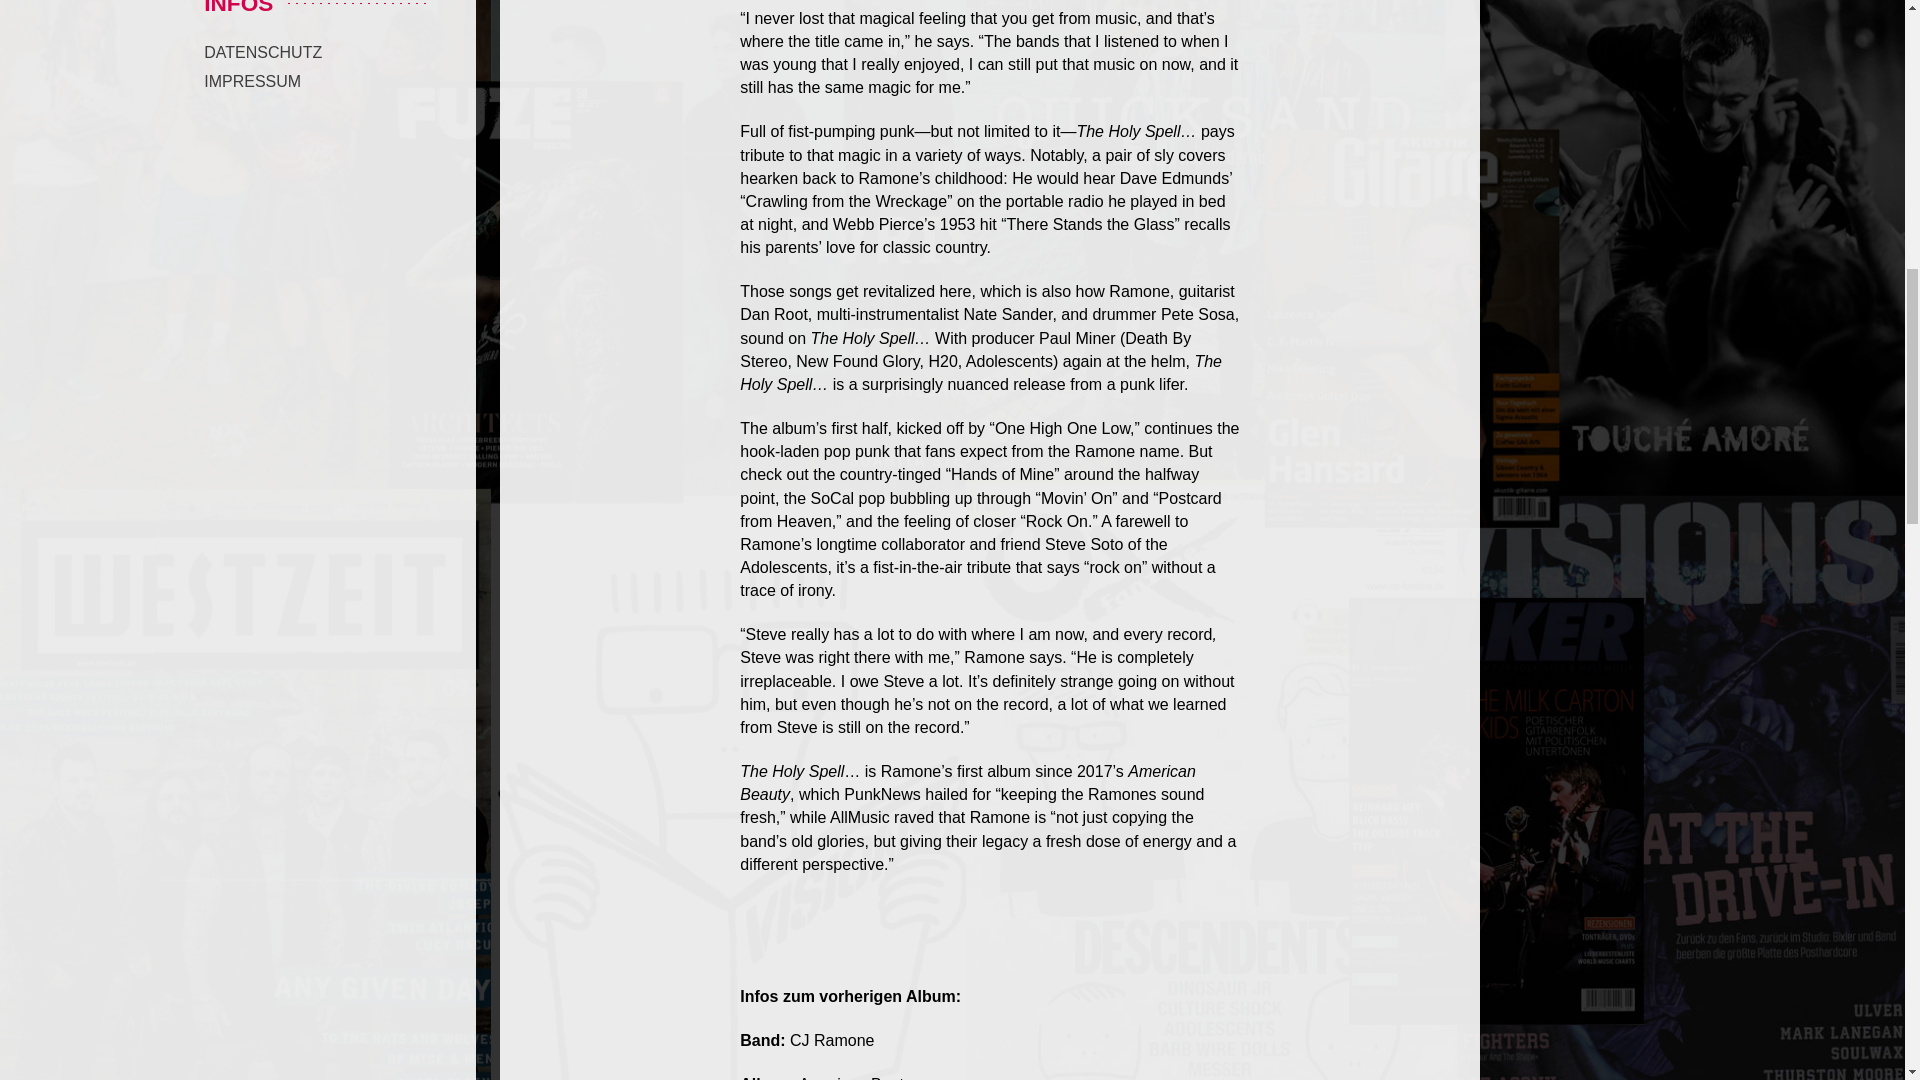 The height and width of the screenshot is (1080, 1920). What do you see at coordinates (252, 81) in the screenshot?
I see `IMPRESSUM` at bounding box center [252, 81].